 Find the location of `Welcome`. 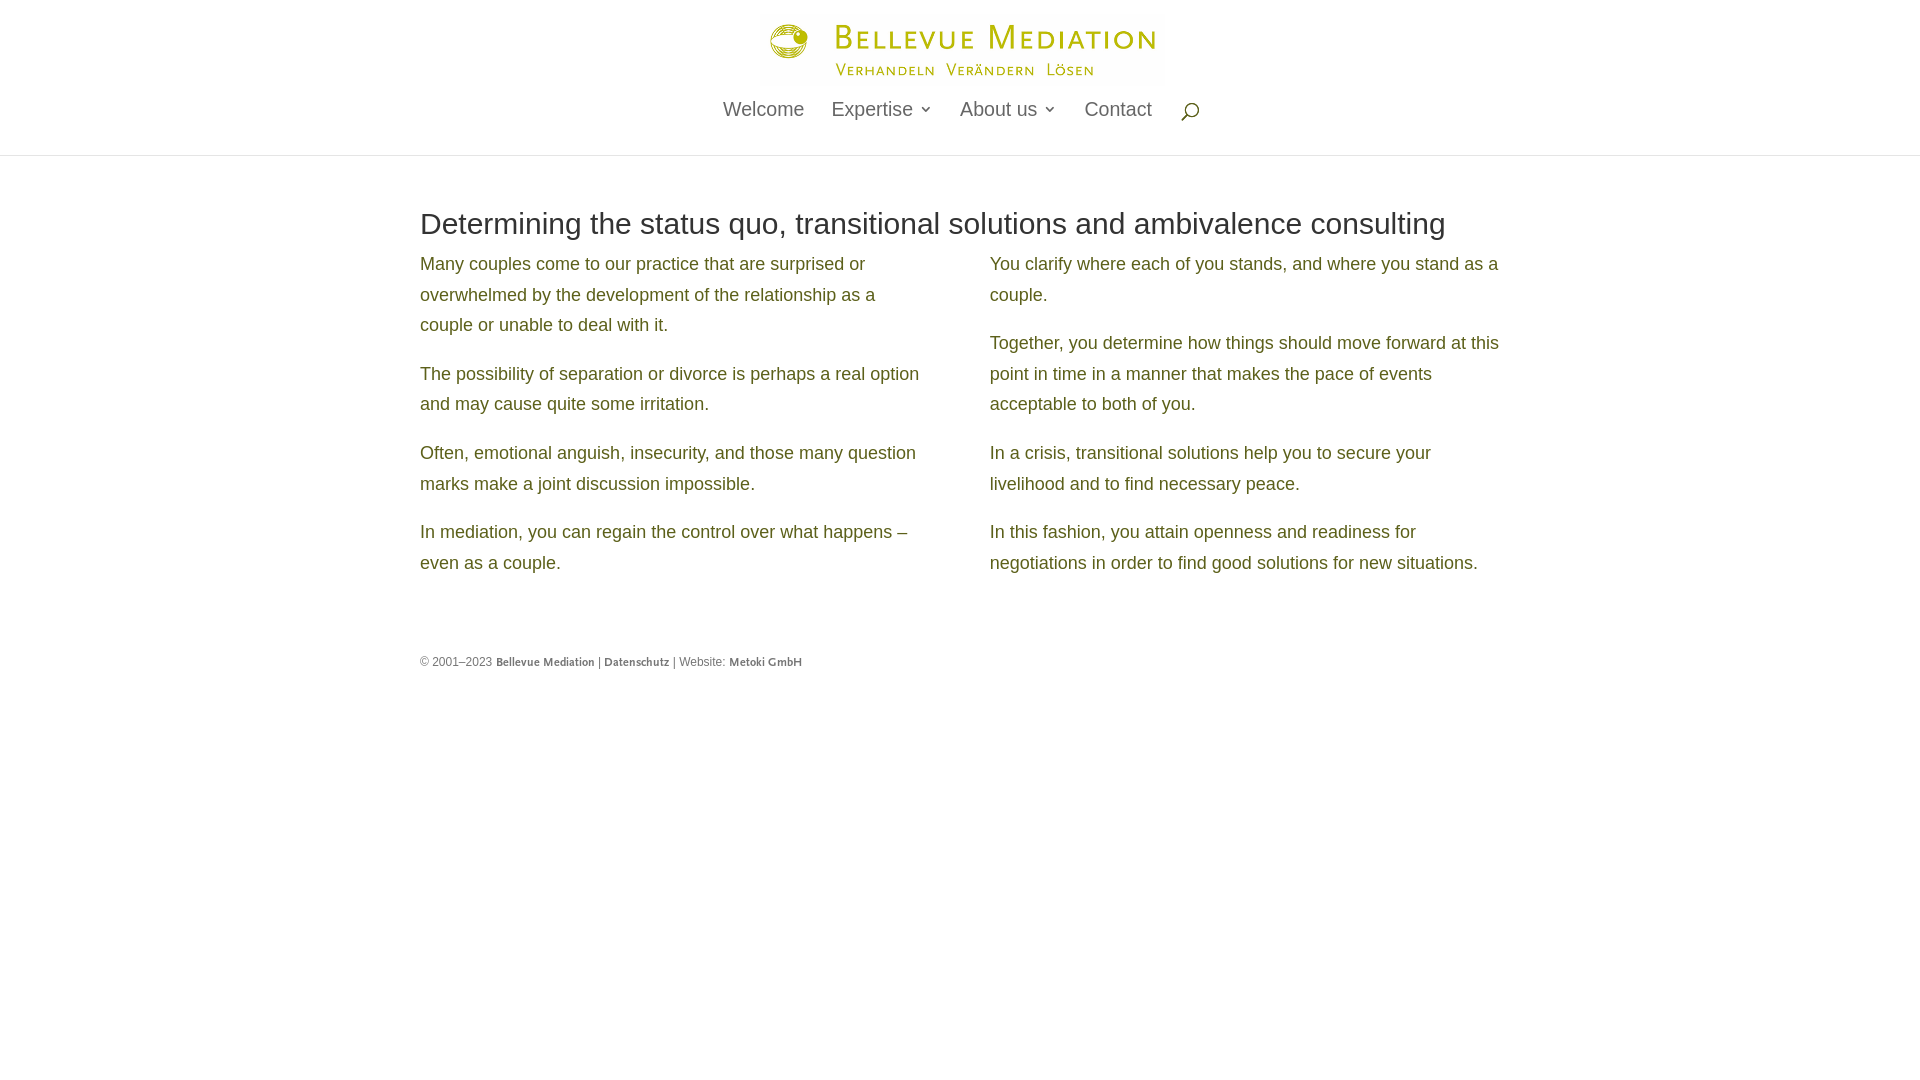

Welcome is located at coordinates (764, 128).